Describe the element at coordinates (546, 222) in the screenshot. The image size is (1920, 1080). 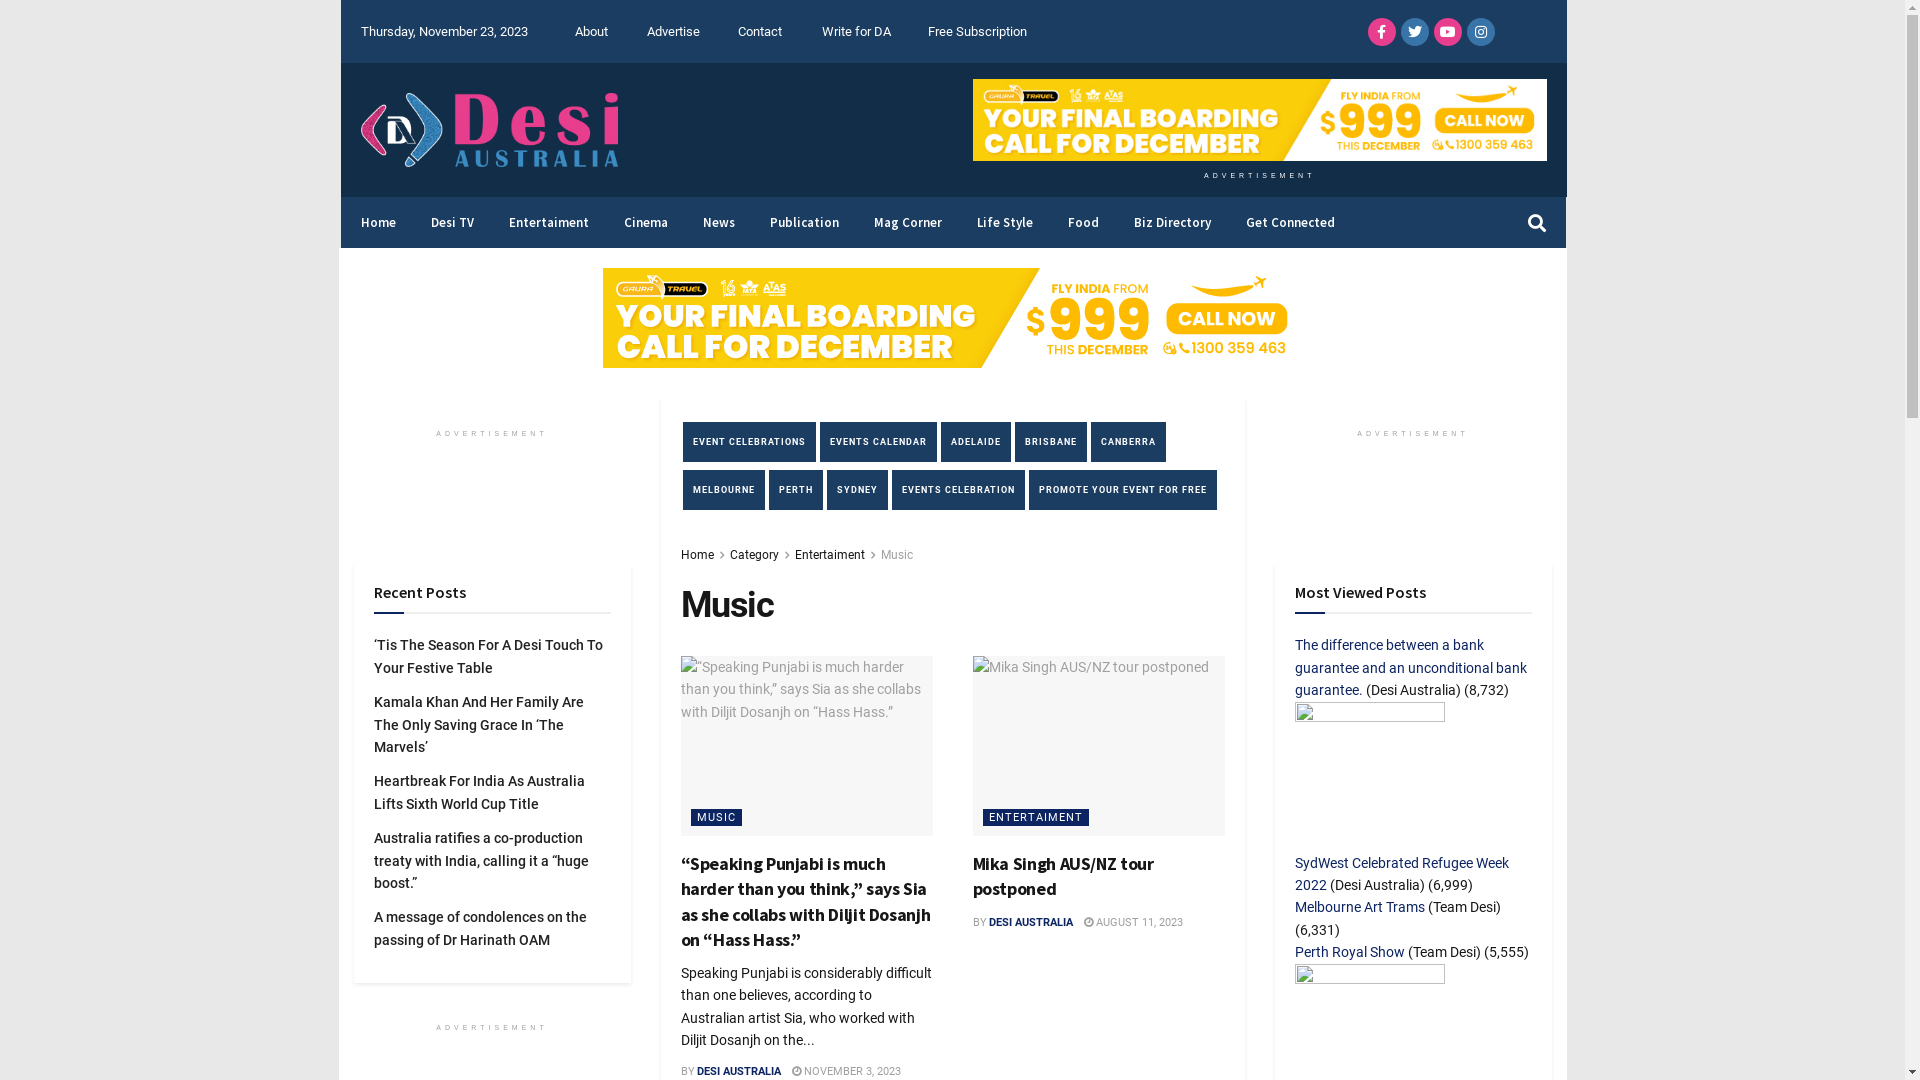
I see `Entertaiment` at that location.